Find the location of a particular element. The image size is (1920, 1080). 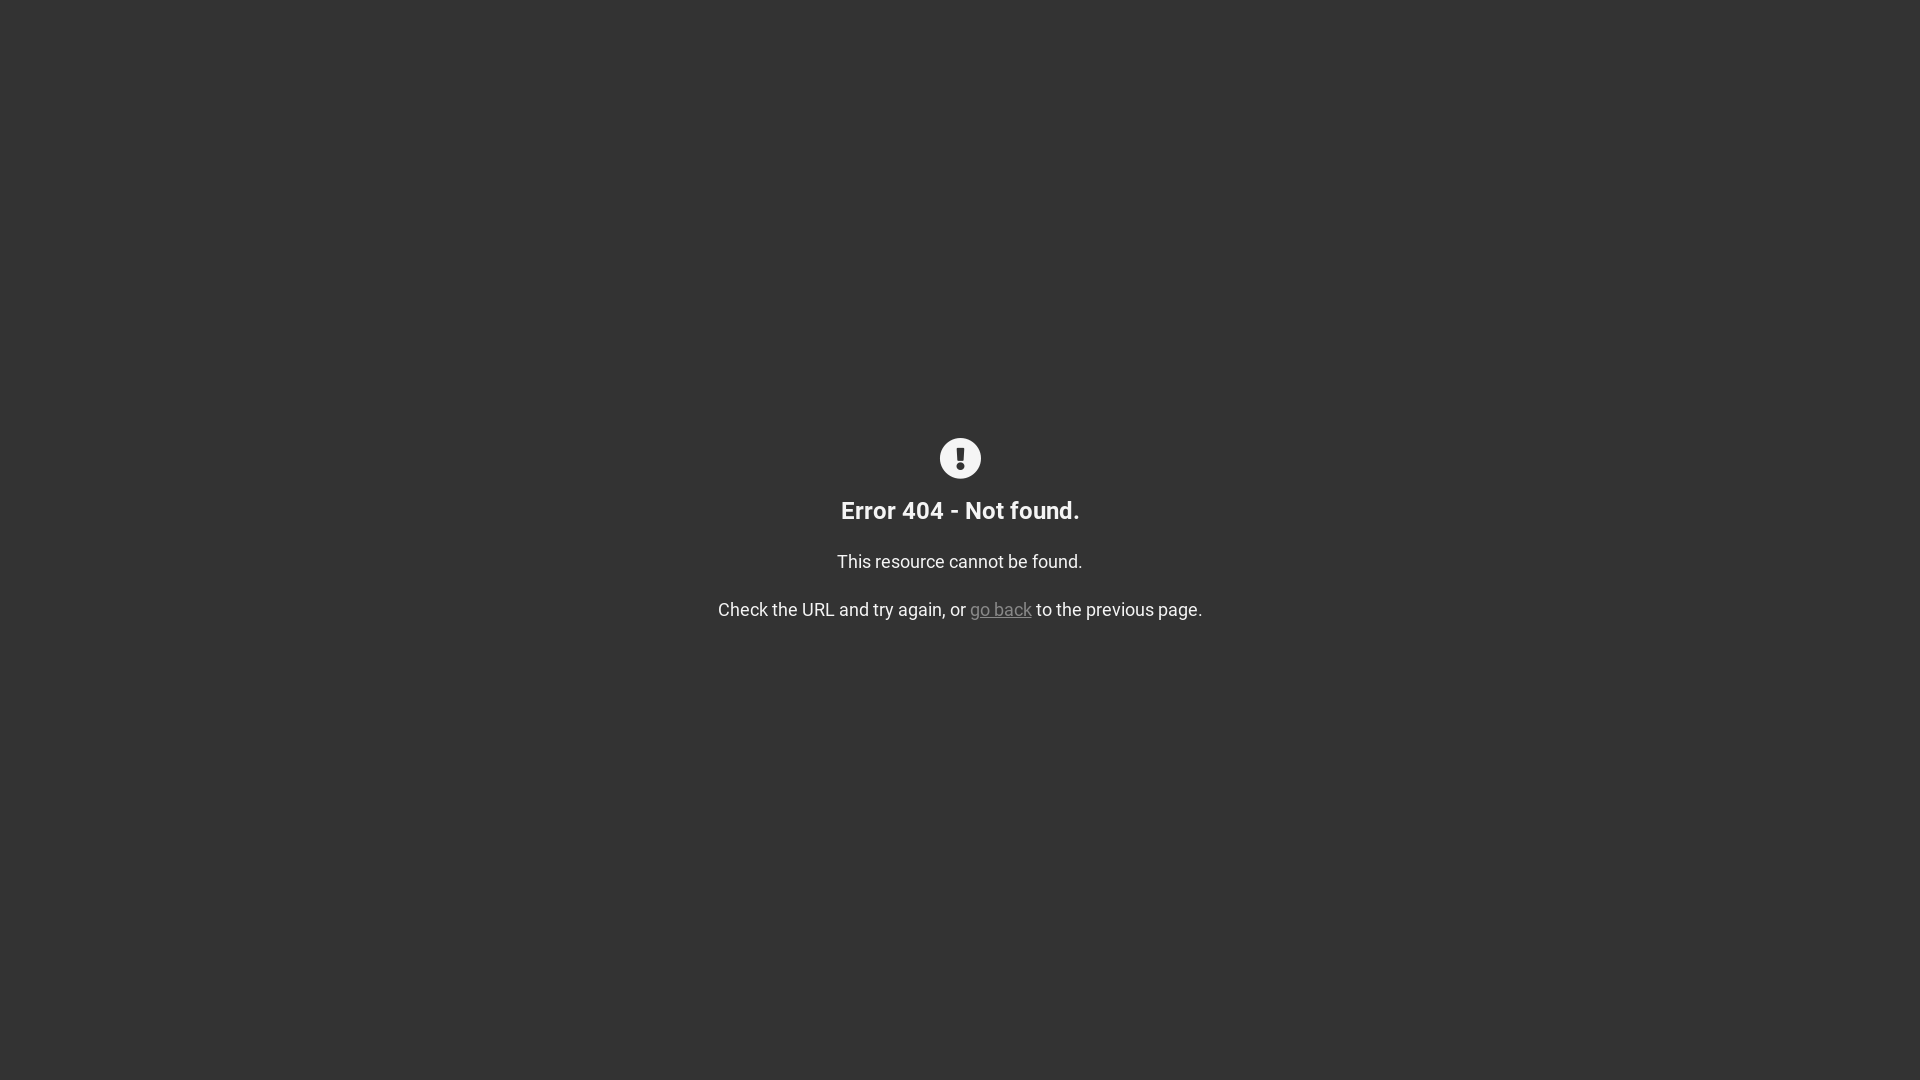

go back is located at coordinates (1001, 610).